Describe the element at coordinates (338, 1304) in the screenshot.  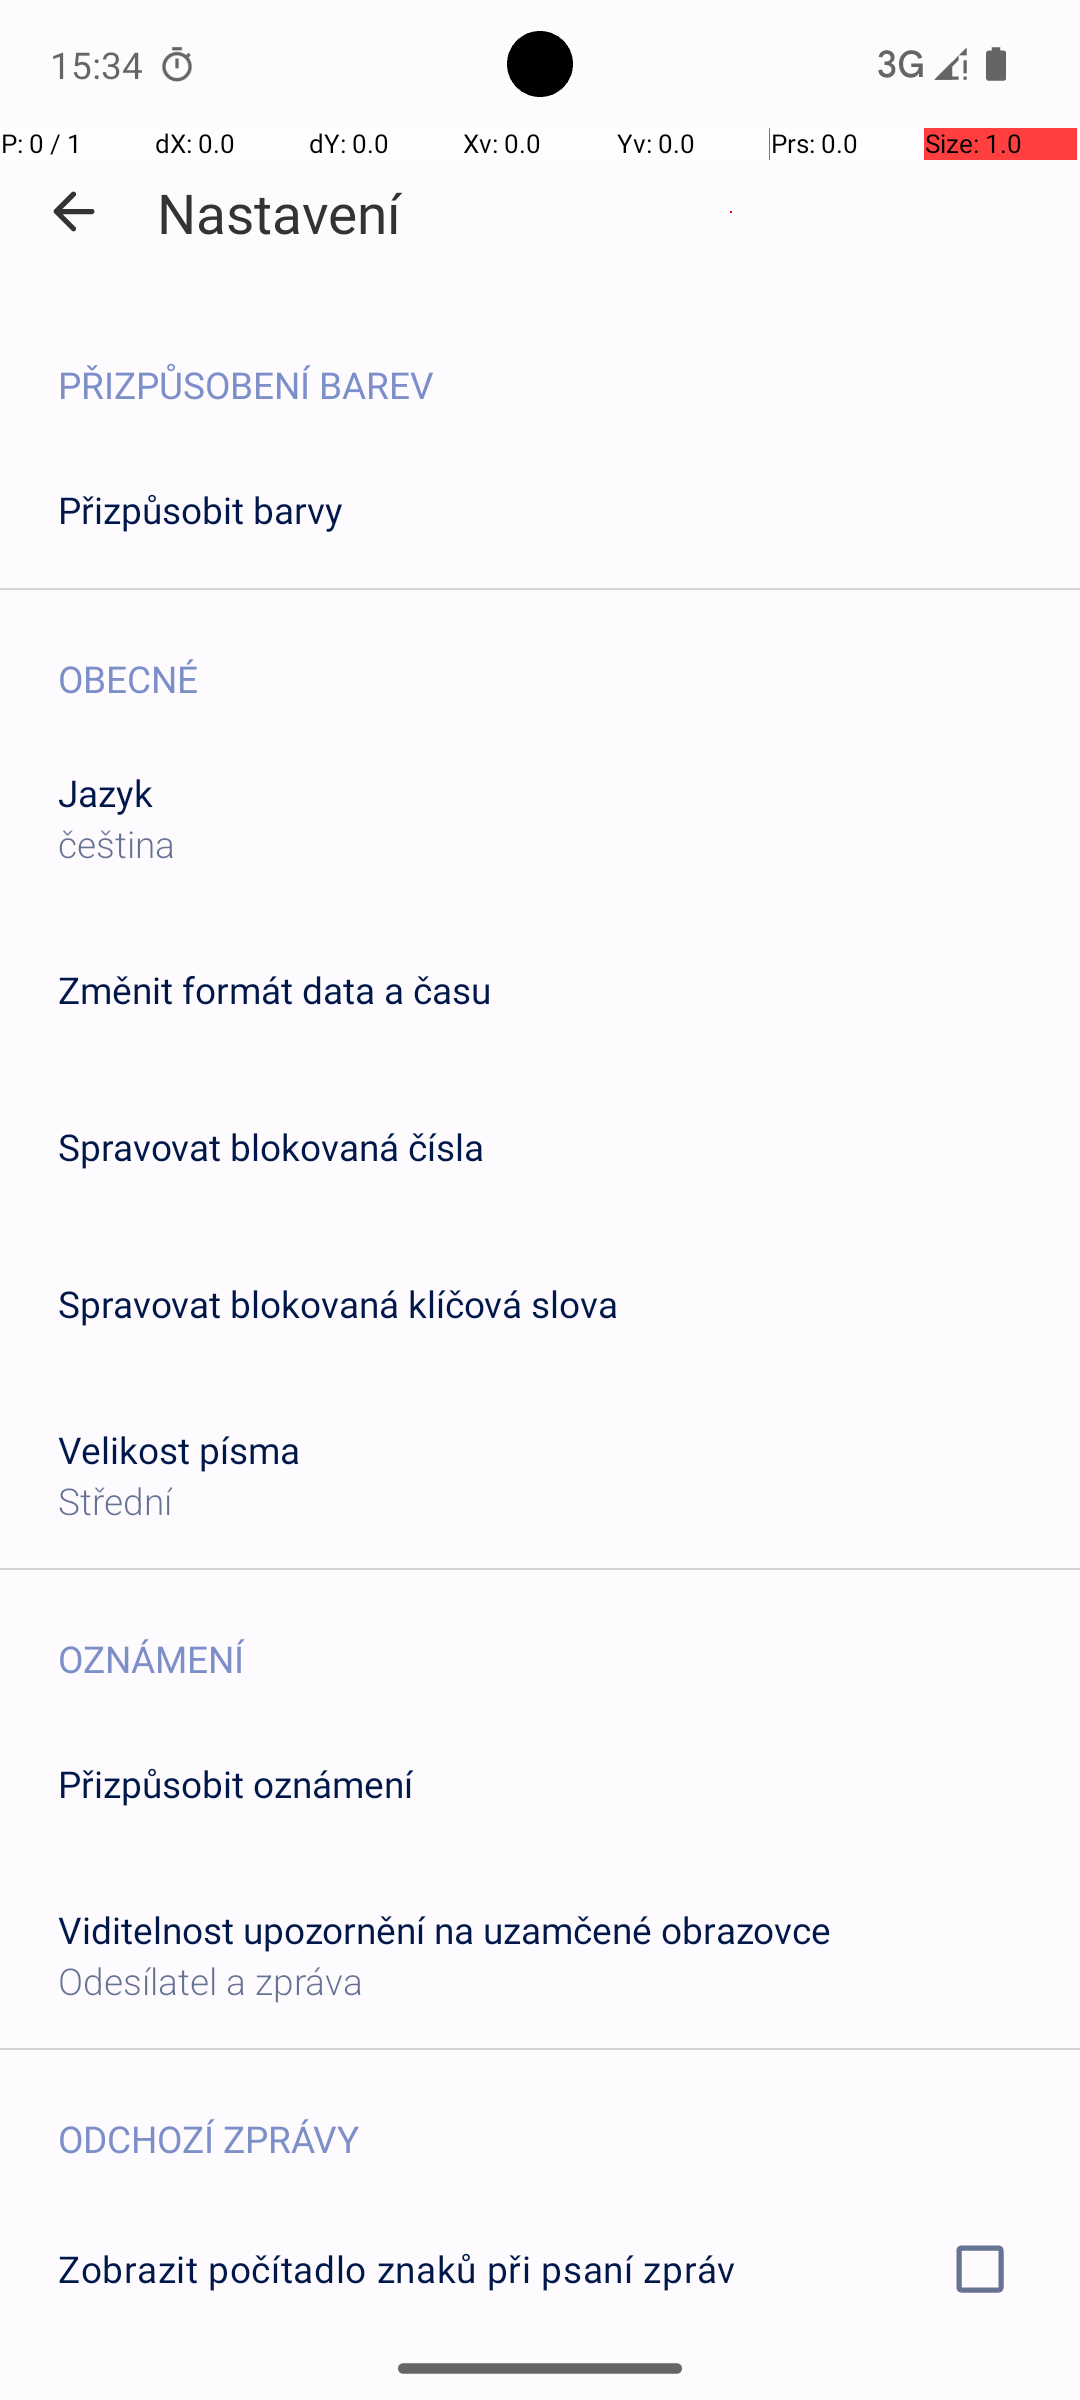
I see `Spravovat blokovaná klíčová slova` at that location.